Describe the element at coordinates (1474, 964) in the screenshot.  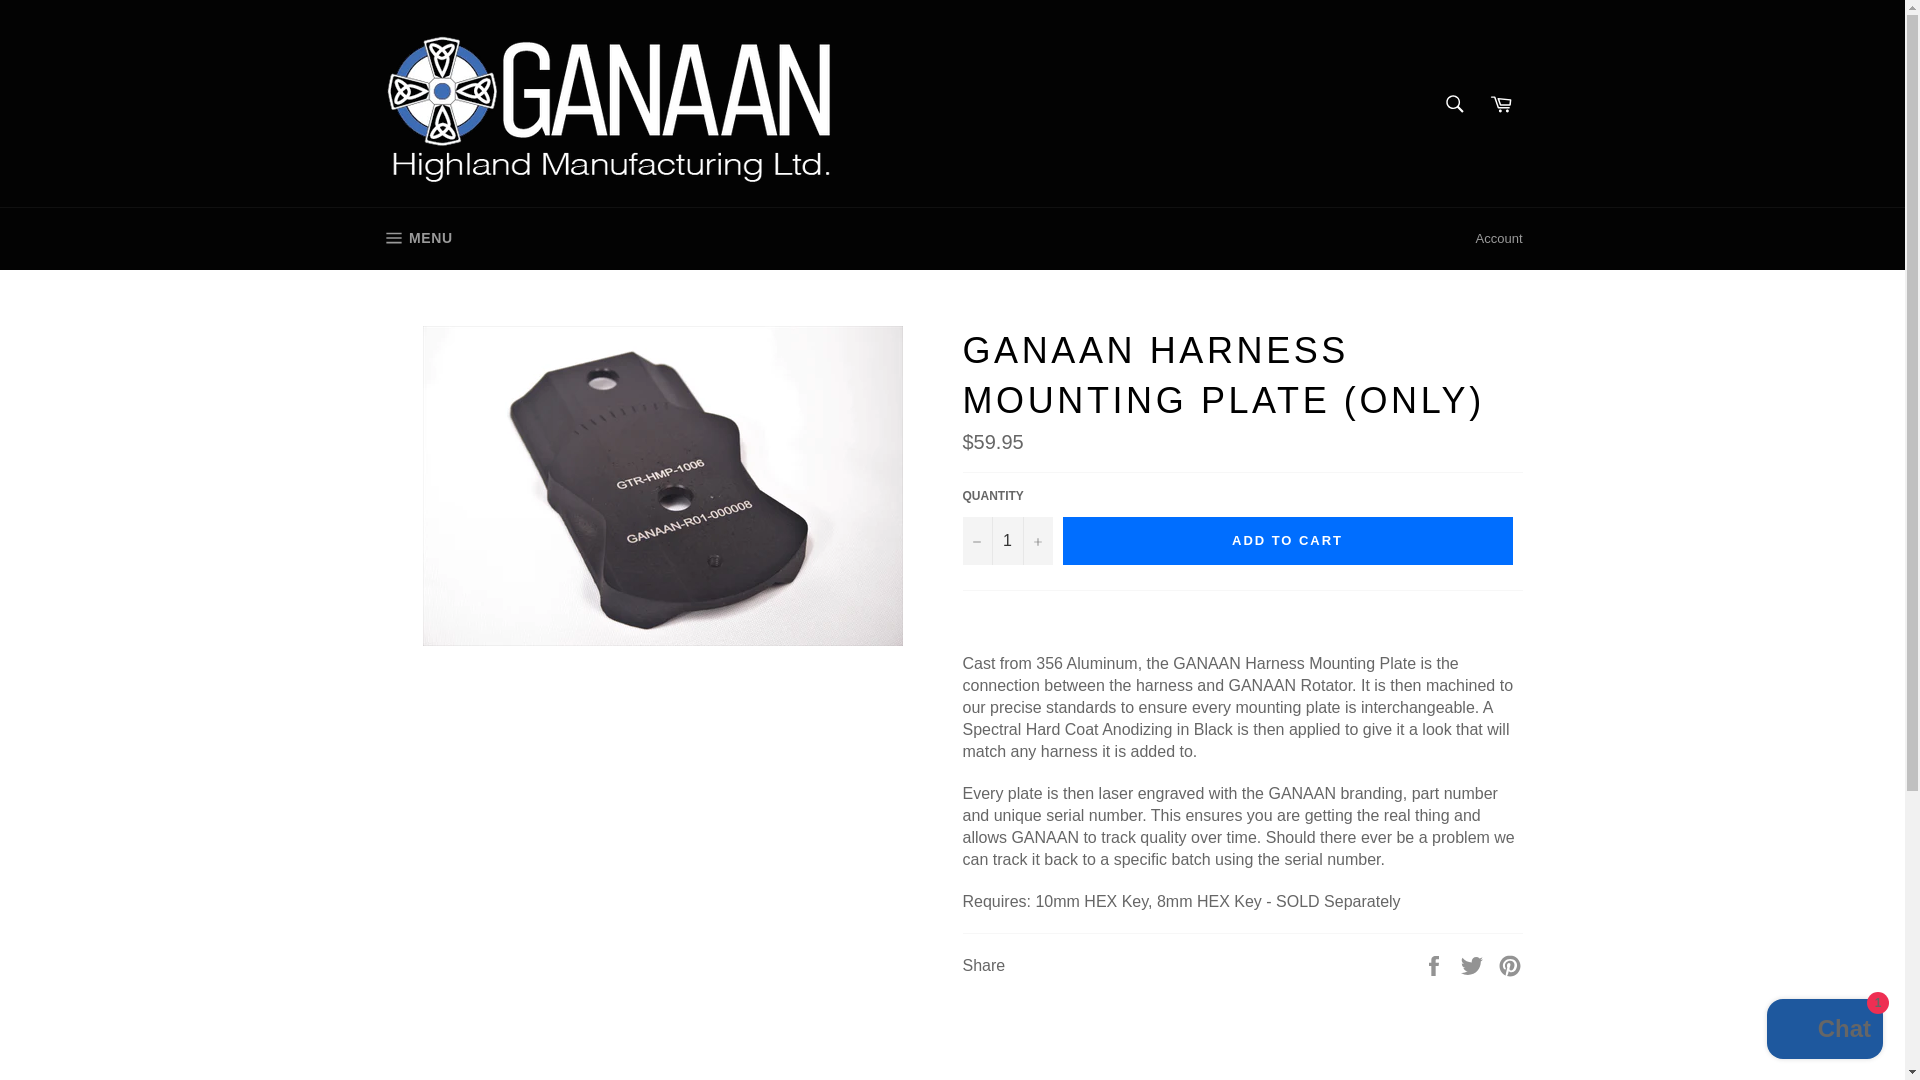
I see `1` at that location.